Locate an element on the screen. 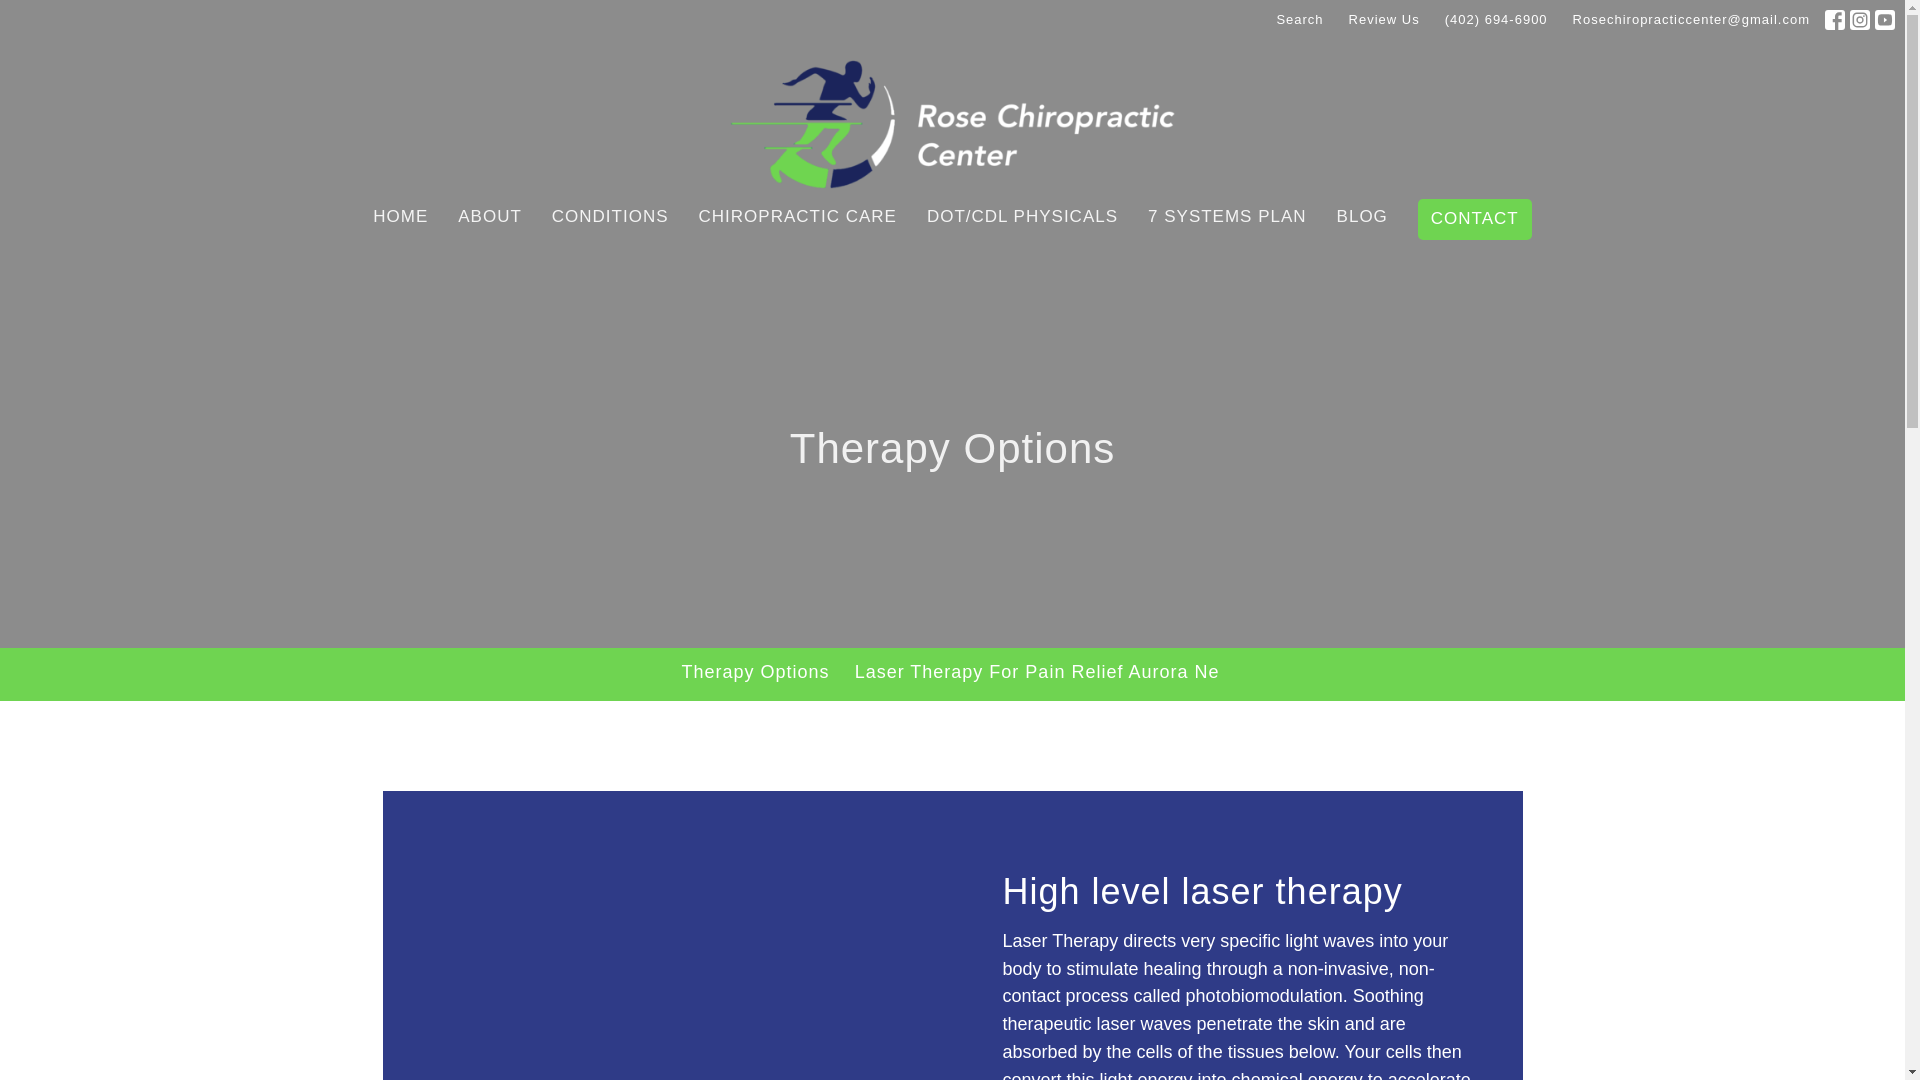 The width and height of the screenshot is (1920, 1080). Search is located at coordinates (1298, 20).